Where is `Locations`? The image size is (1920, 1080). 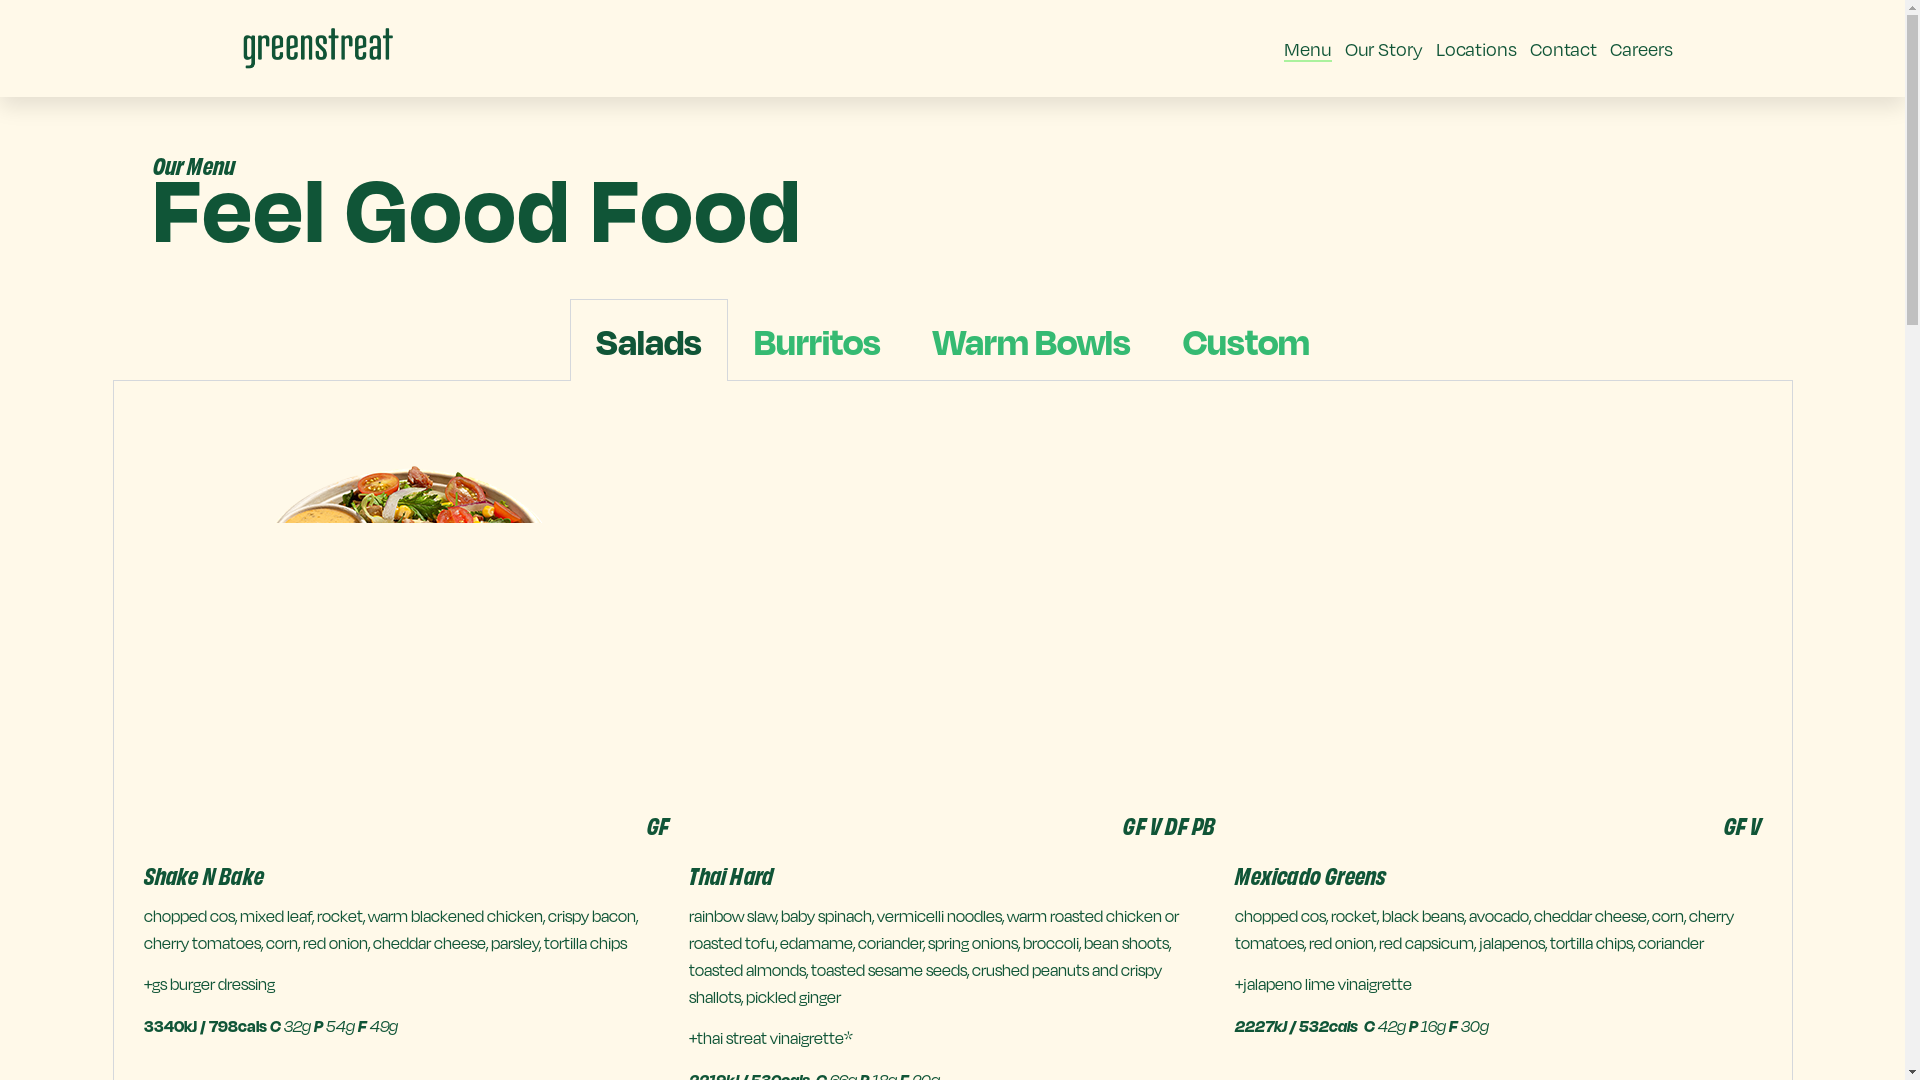 Locations is located at coordinates (1476, 49).